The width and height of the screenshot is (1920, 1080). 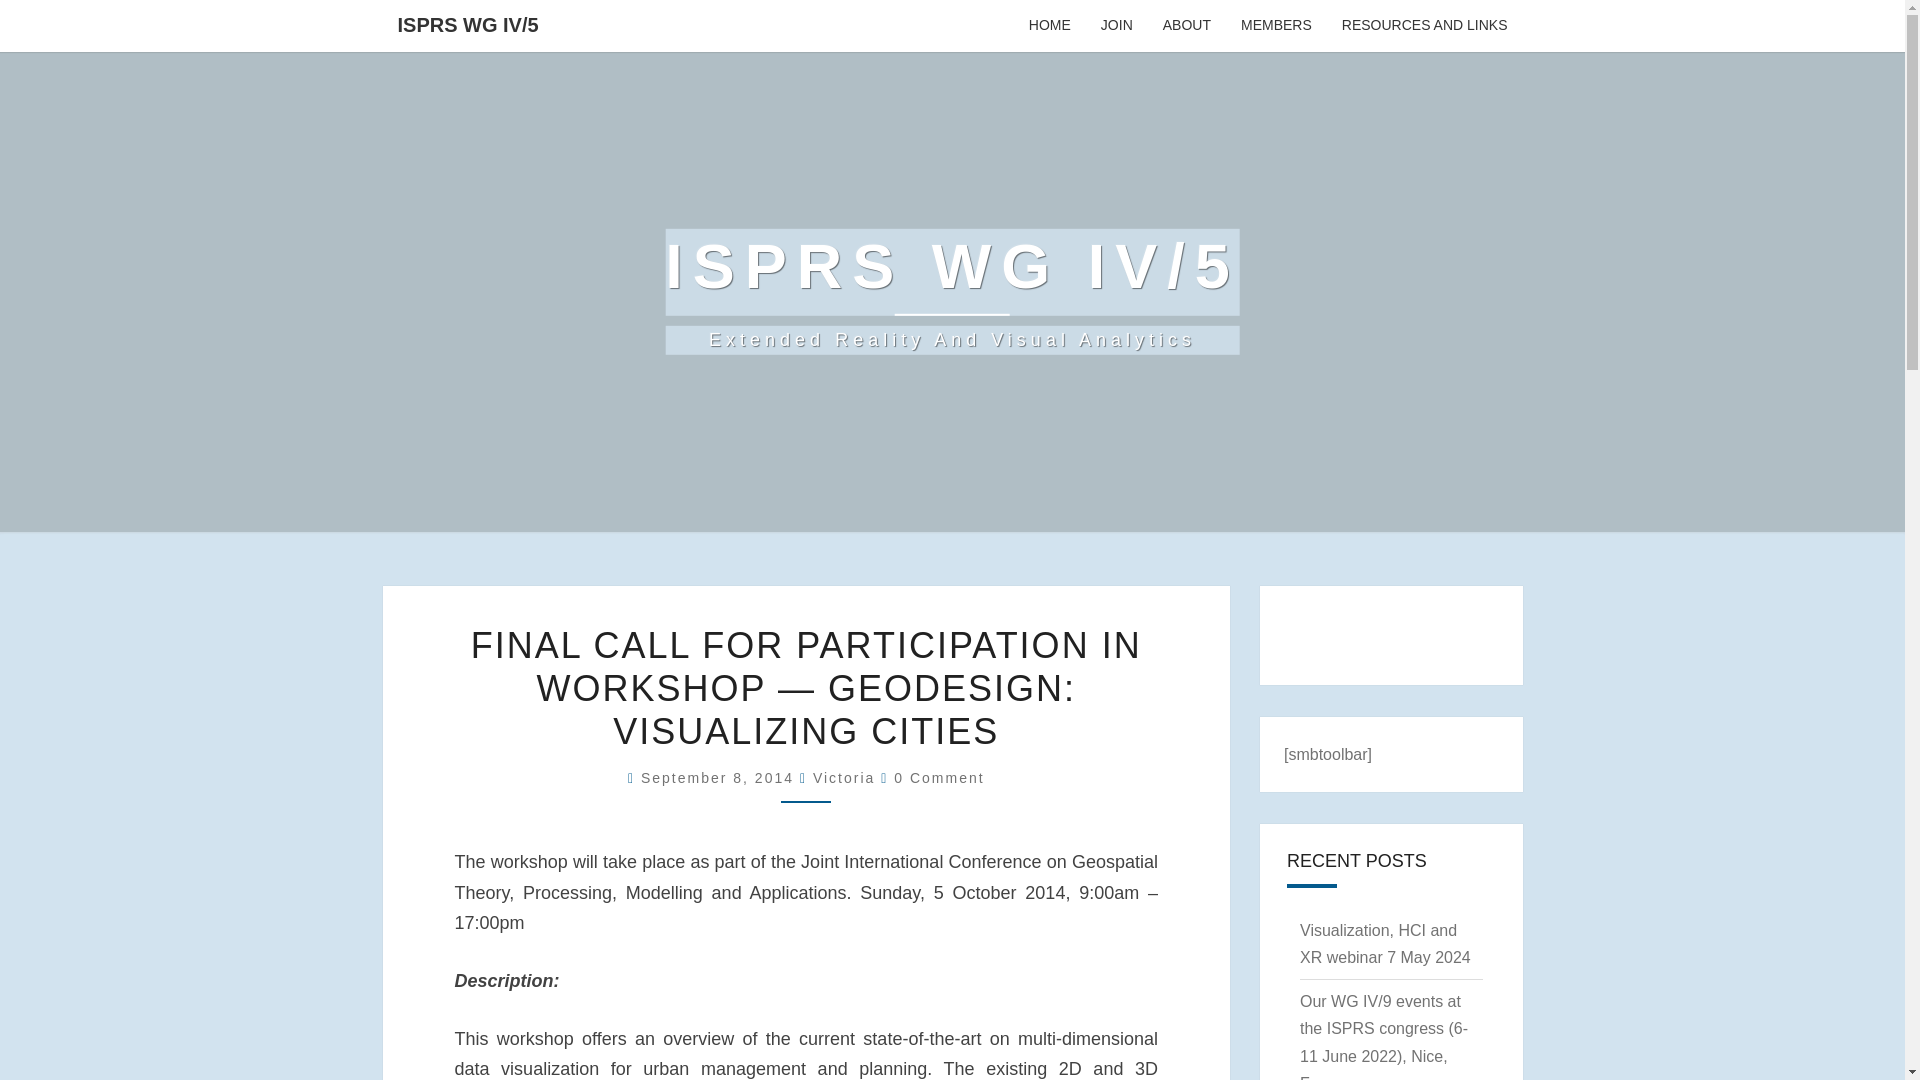 What do you see at coordinates (1050, 26) in the screenshot?
I see `HOME` at bounding box center [1050, 26].